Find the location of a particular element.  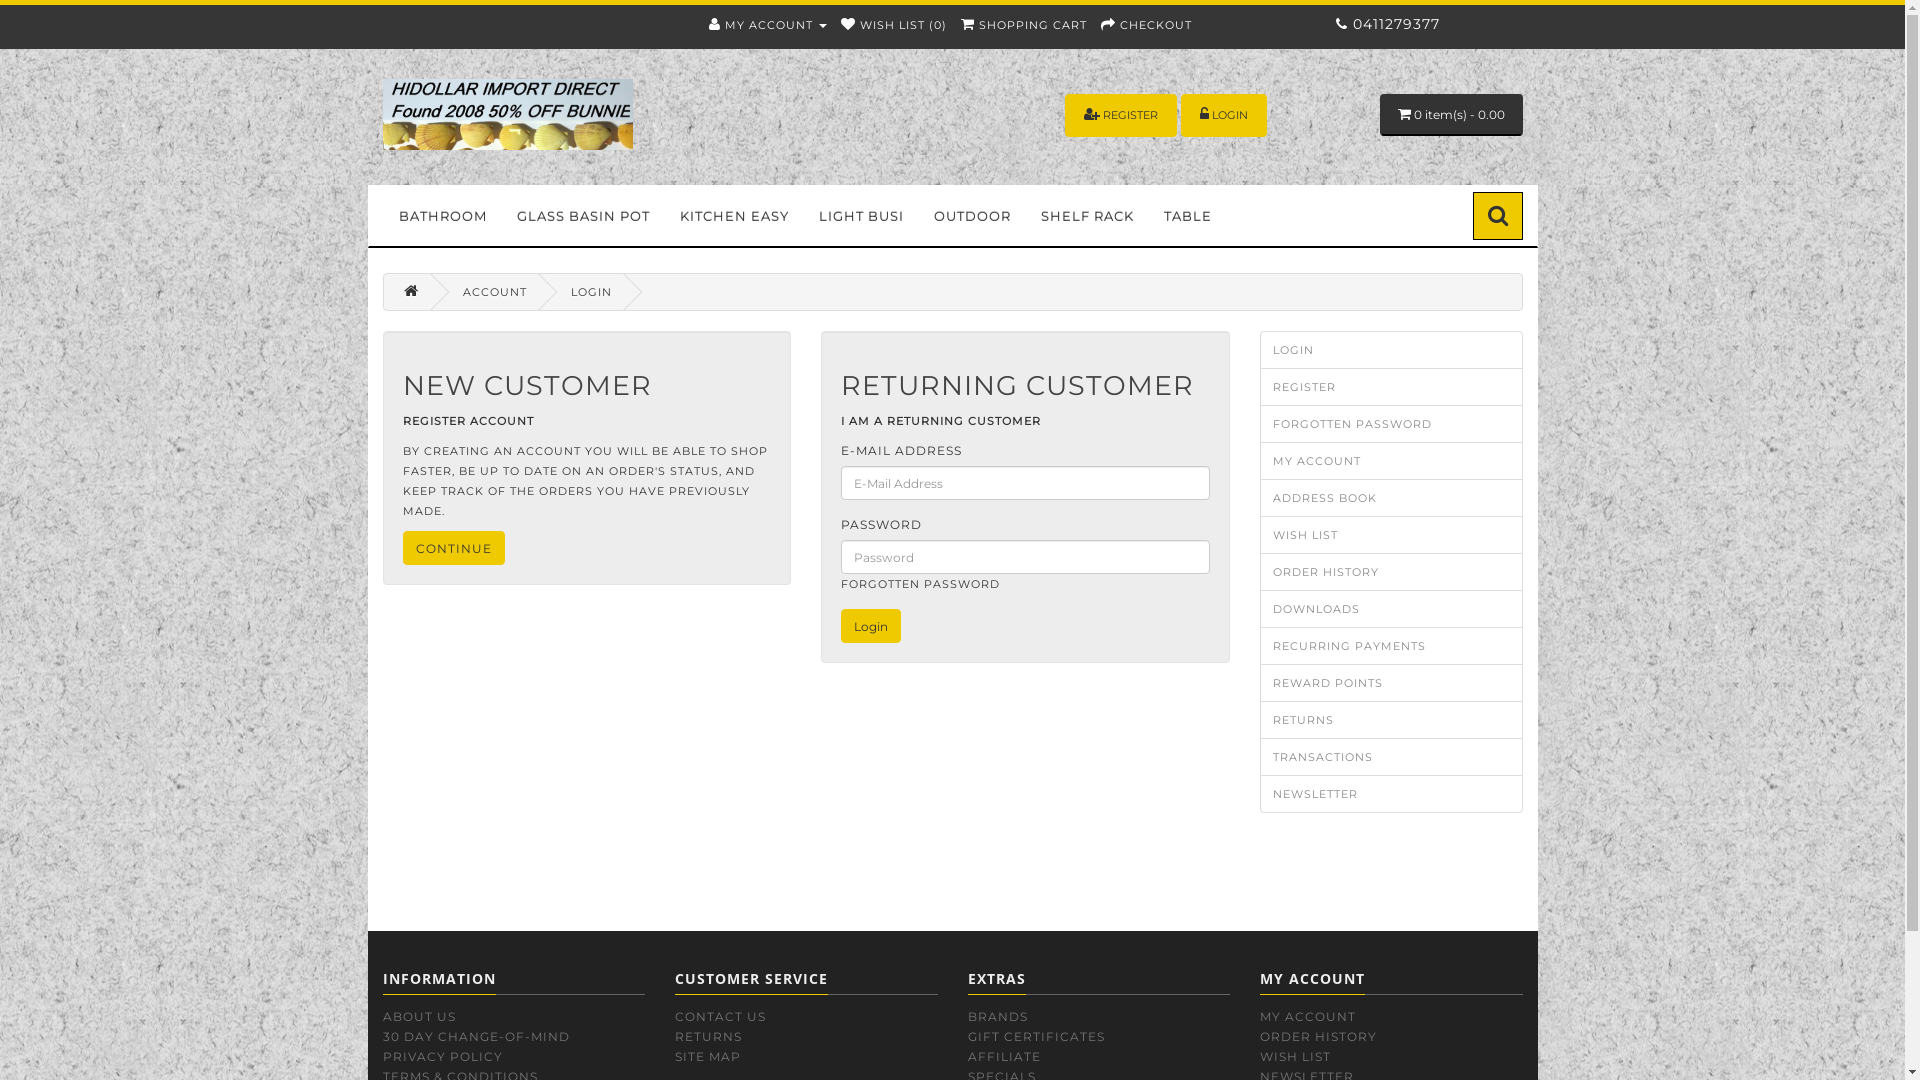

LOGIN is located at coordinates (1230, 115).